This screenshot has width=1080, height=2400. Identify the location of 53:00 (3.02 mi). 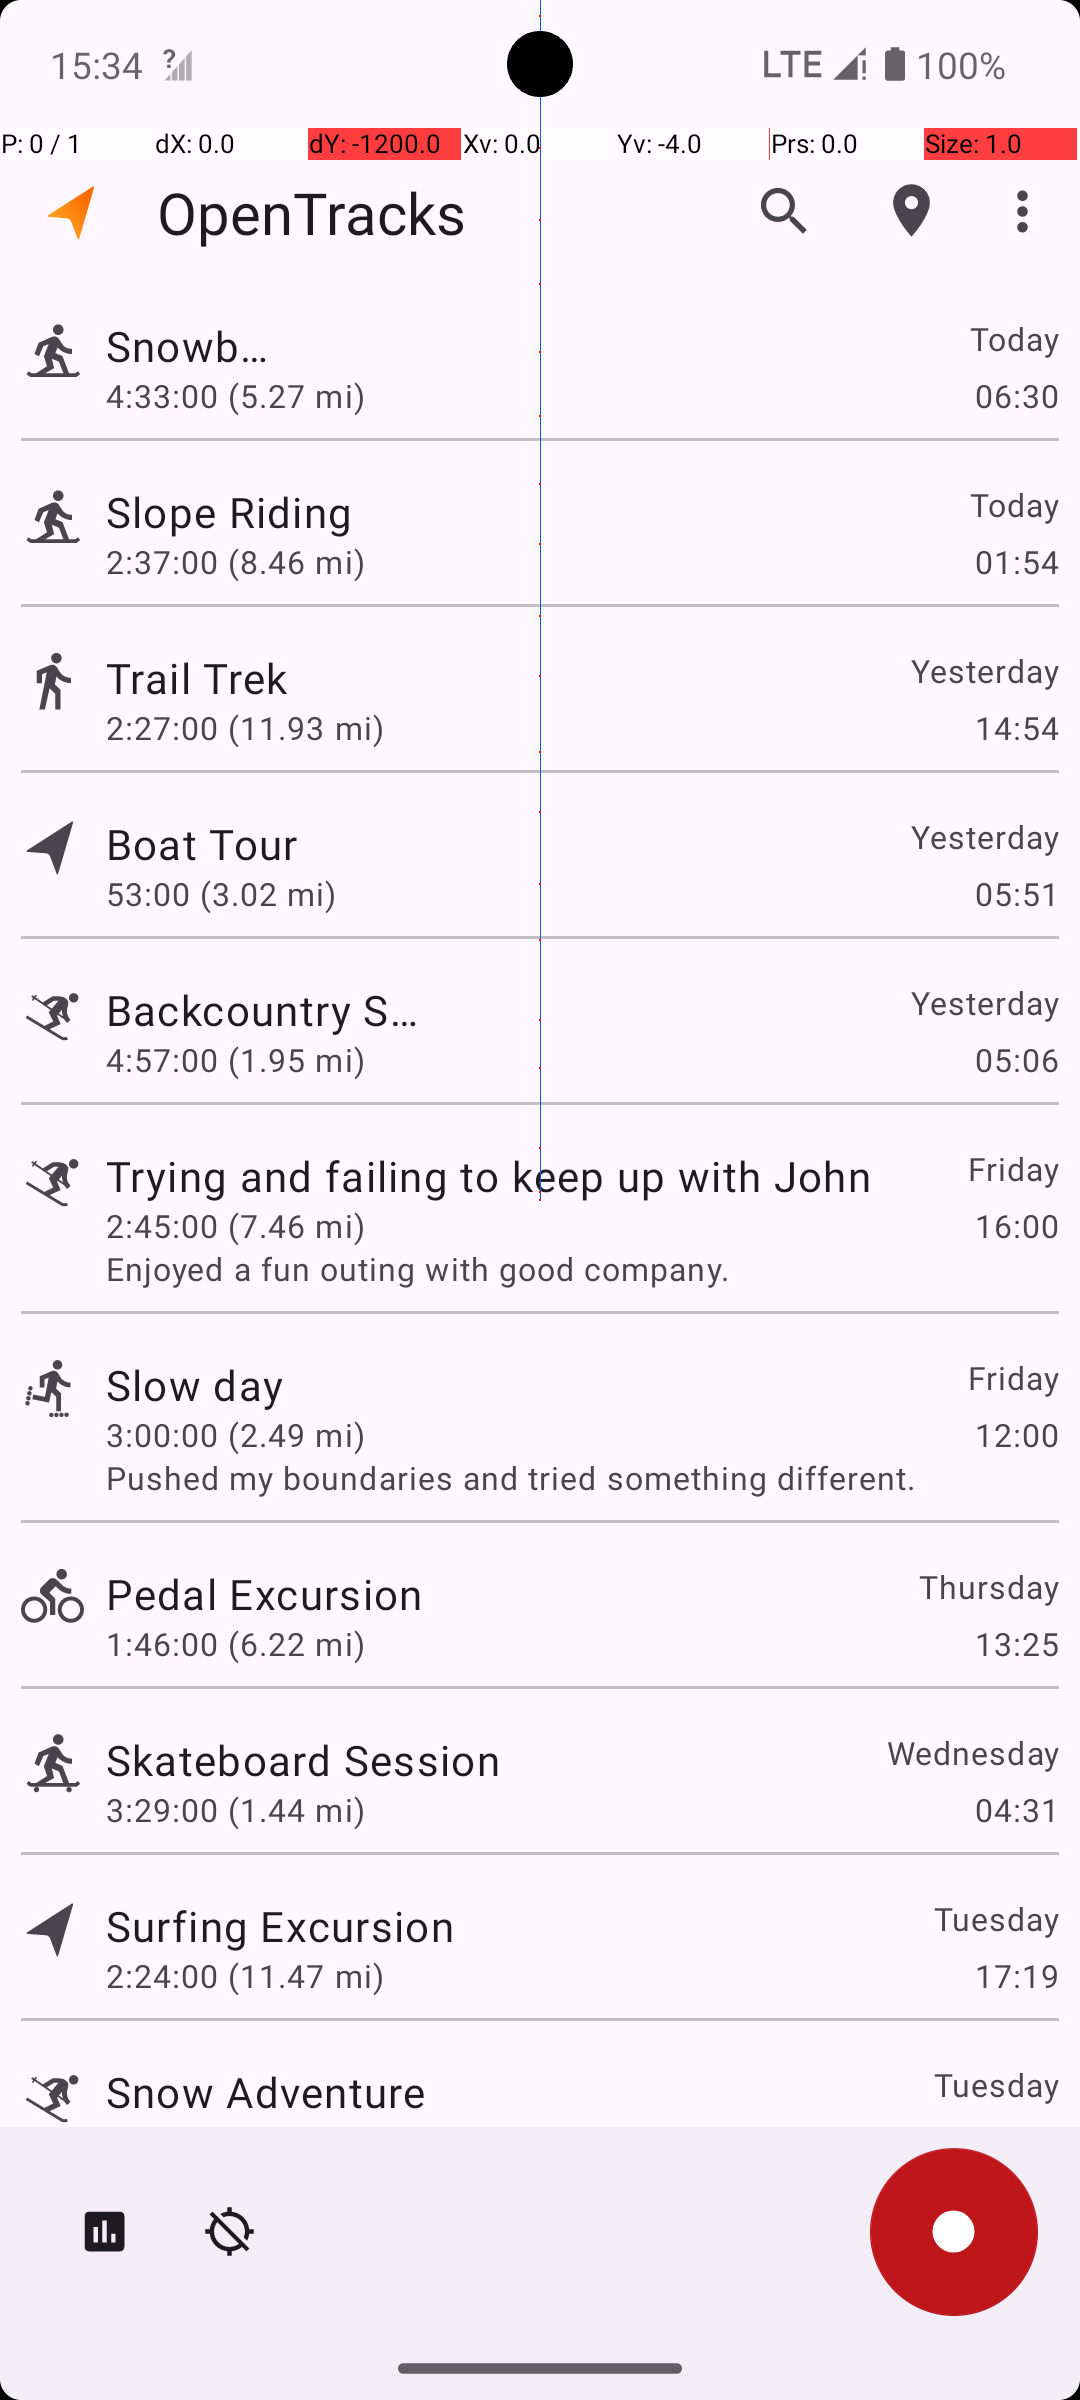
(244, 894).